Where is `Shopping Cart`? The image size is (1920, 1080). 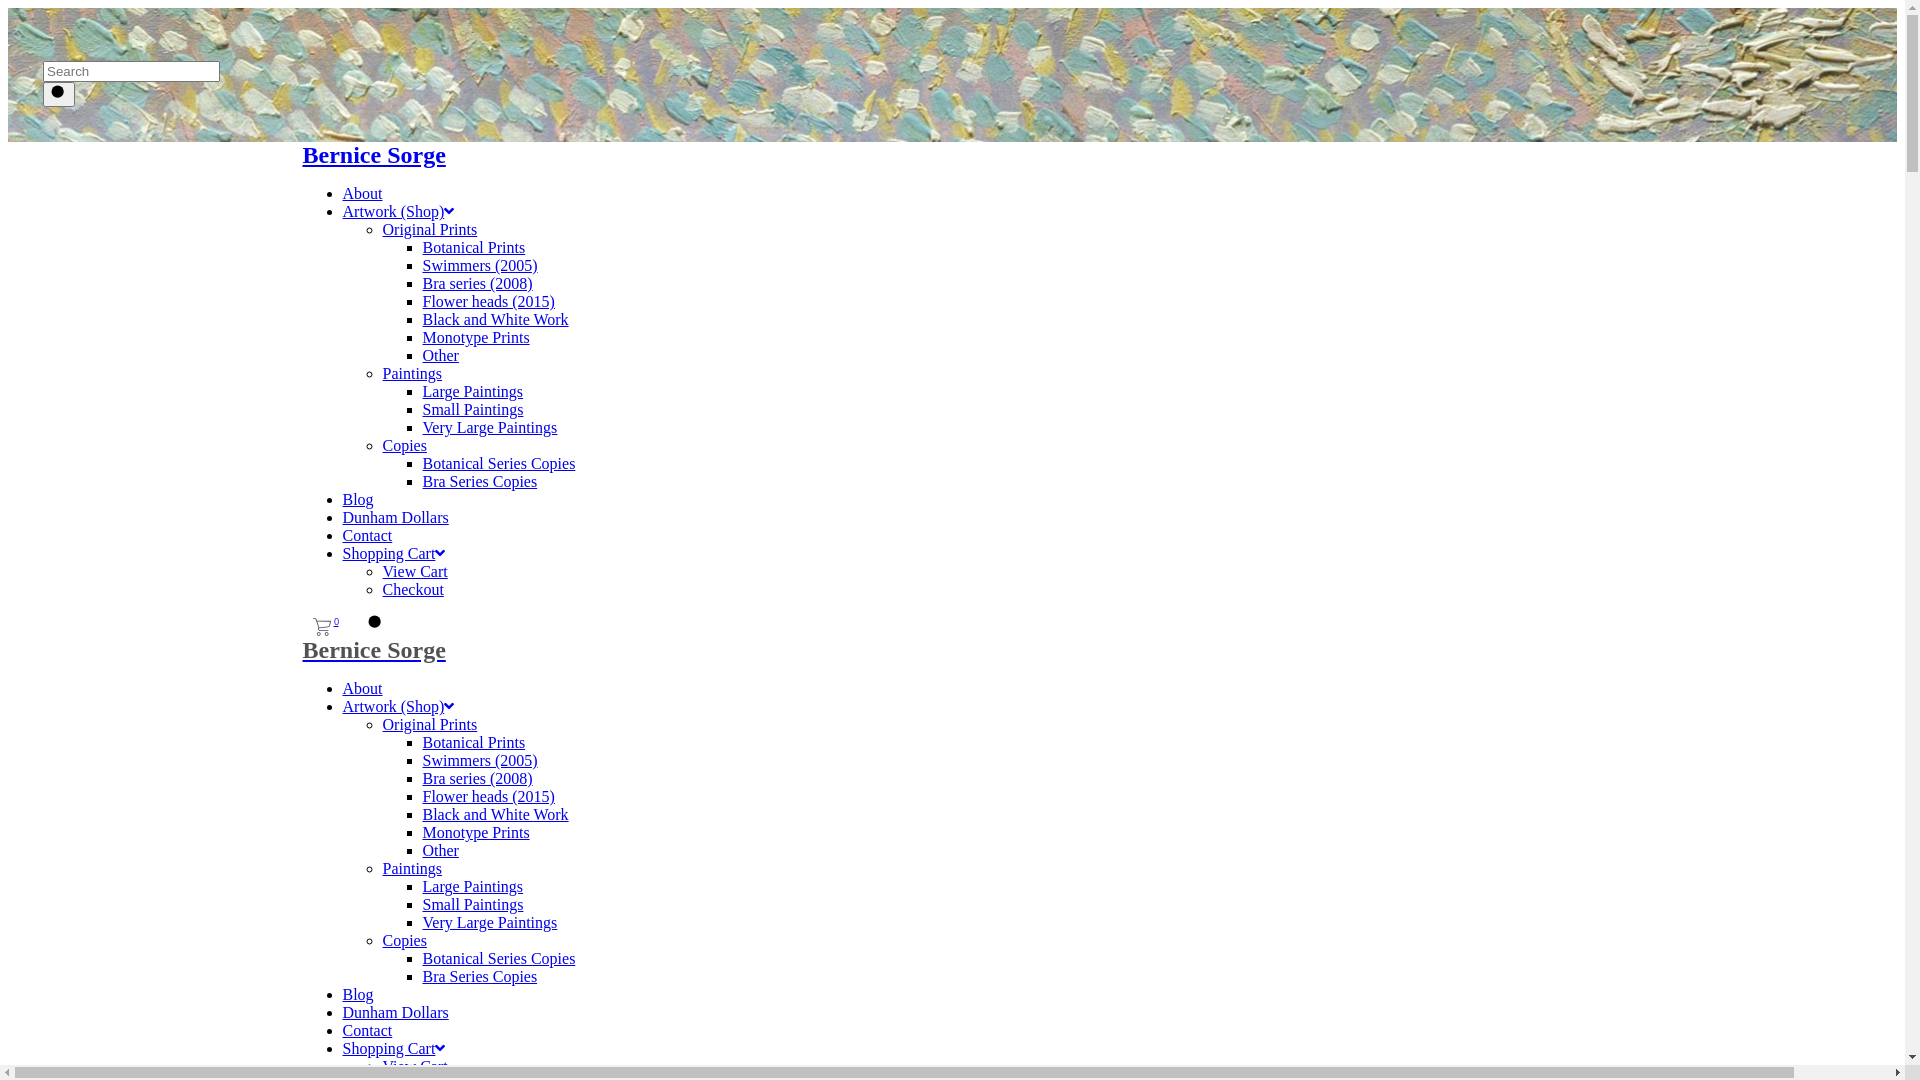
Shopping Cart is located at coordinates (394, 554).